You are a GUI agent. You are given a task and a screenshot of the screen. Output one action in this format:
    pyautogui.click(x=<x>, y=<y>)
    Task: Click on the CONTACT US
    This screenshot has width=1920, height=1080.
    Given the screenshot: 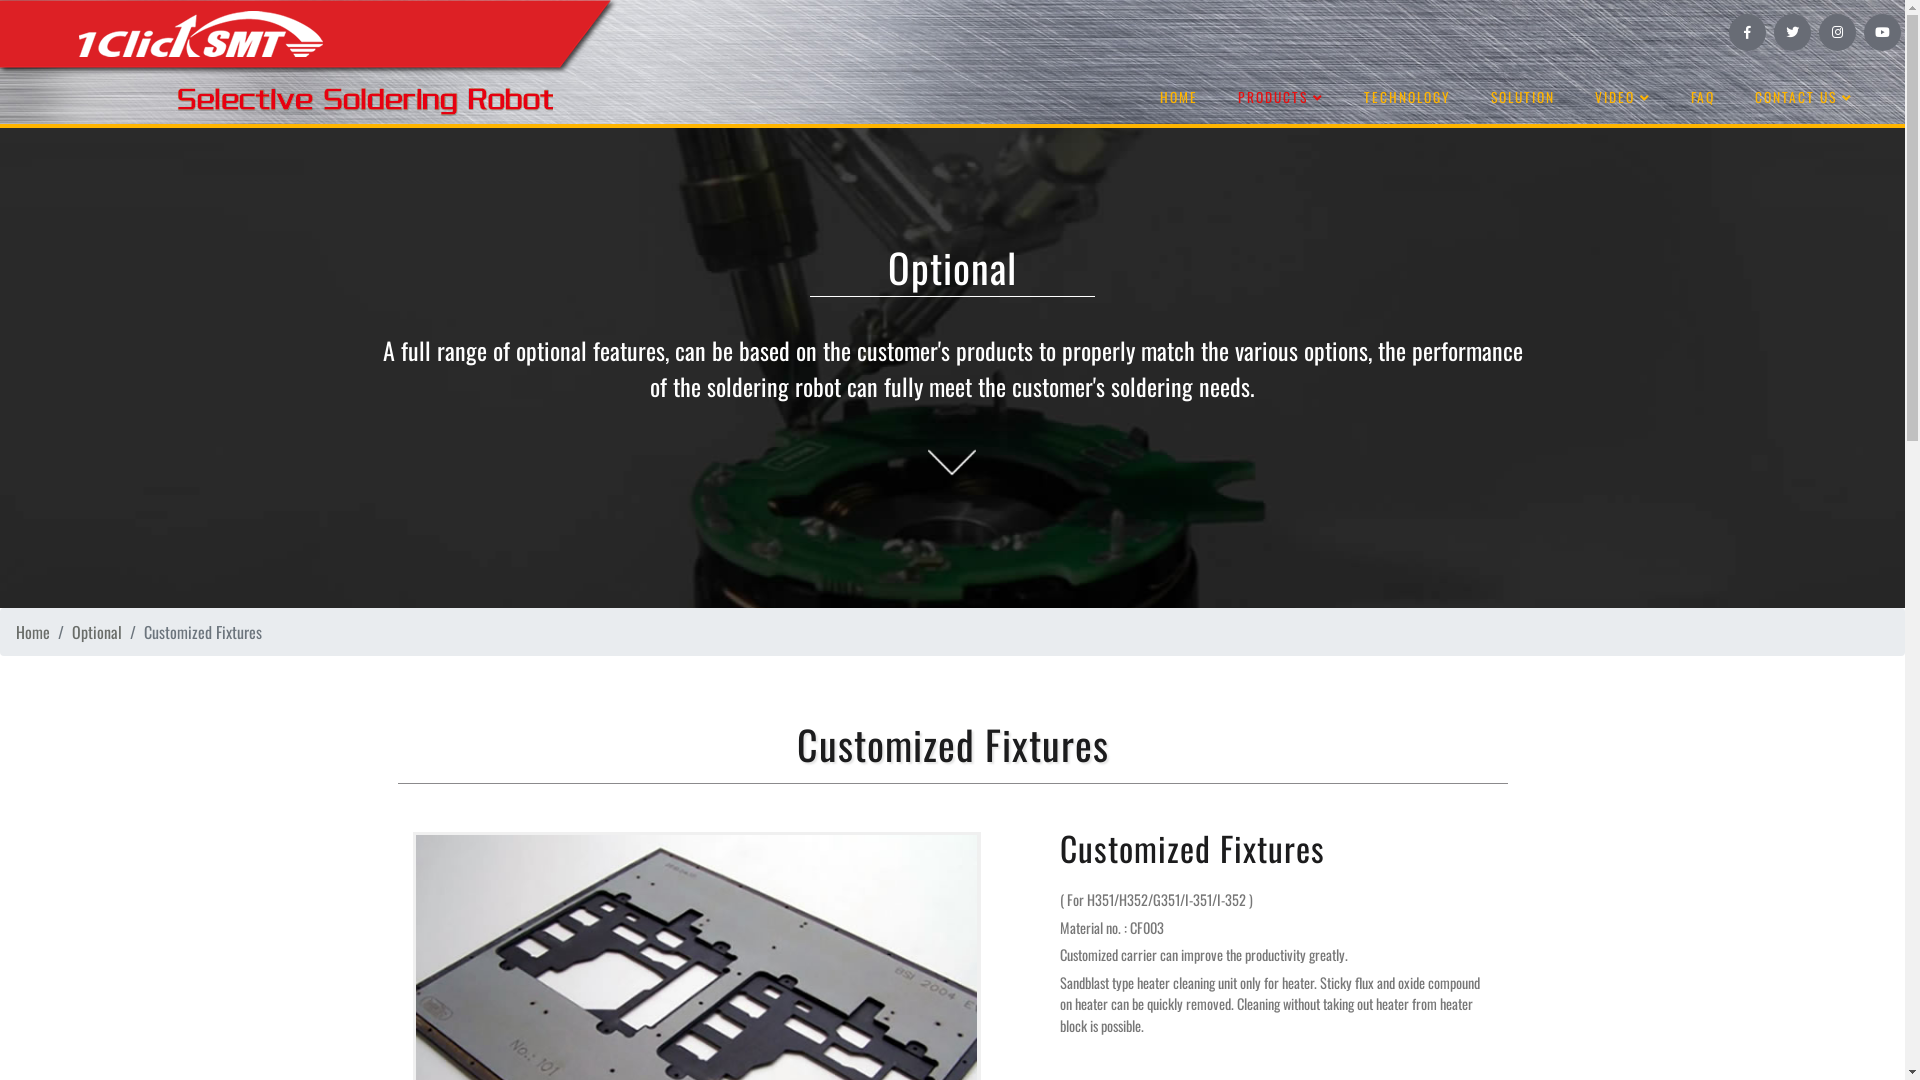 What is the action you would take?
    pyautogui.click(x=1804, y=98)
    